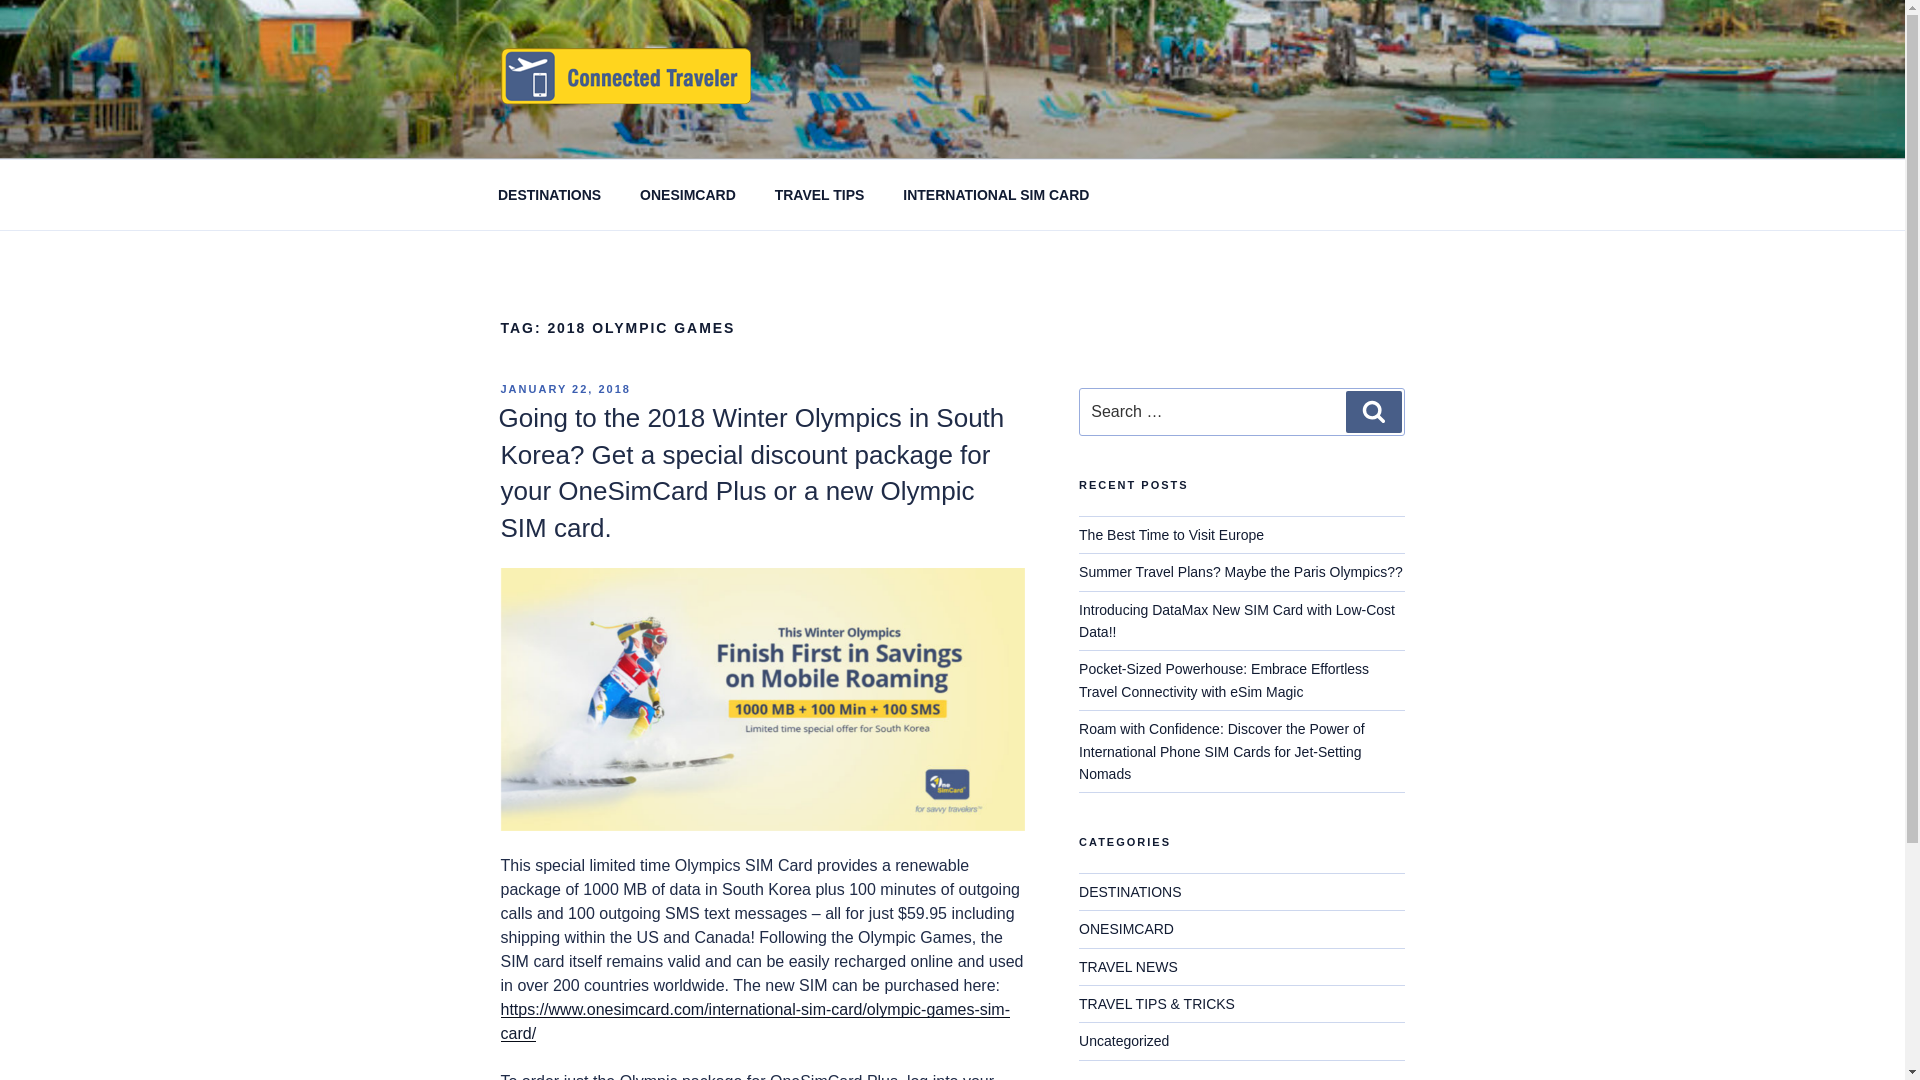 This screenshot has width=1920, height=1080. What do you see at coordinates (688, 194) in the screenshot?
I see `ONESIMCARD` at bounding box center [688, 194].